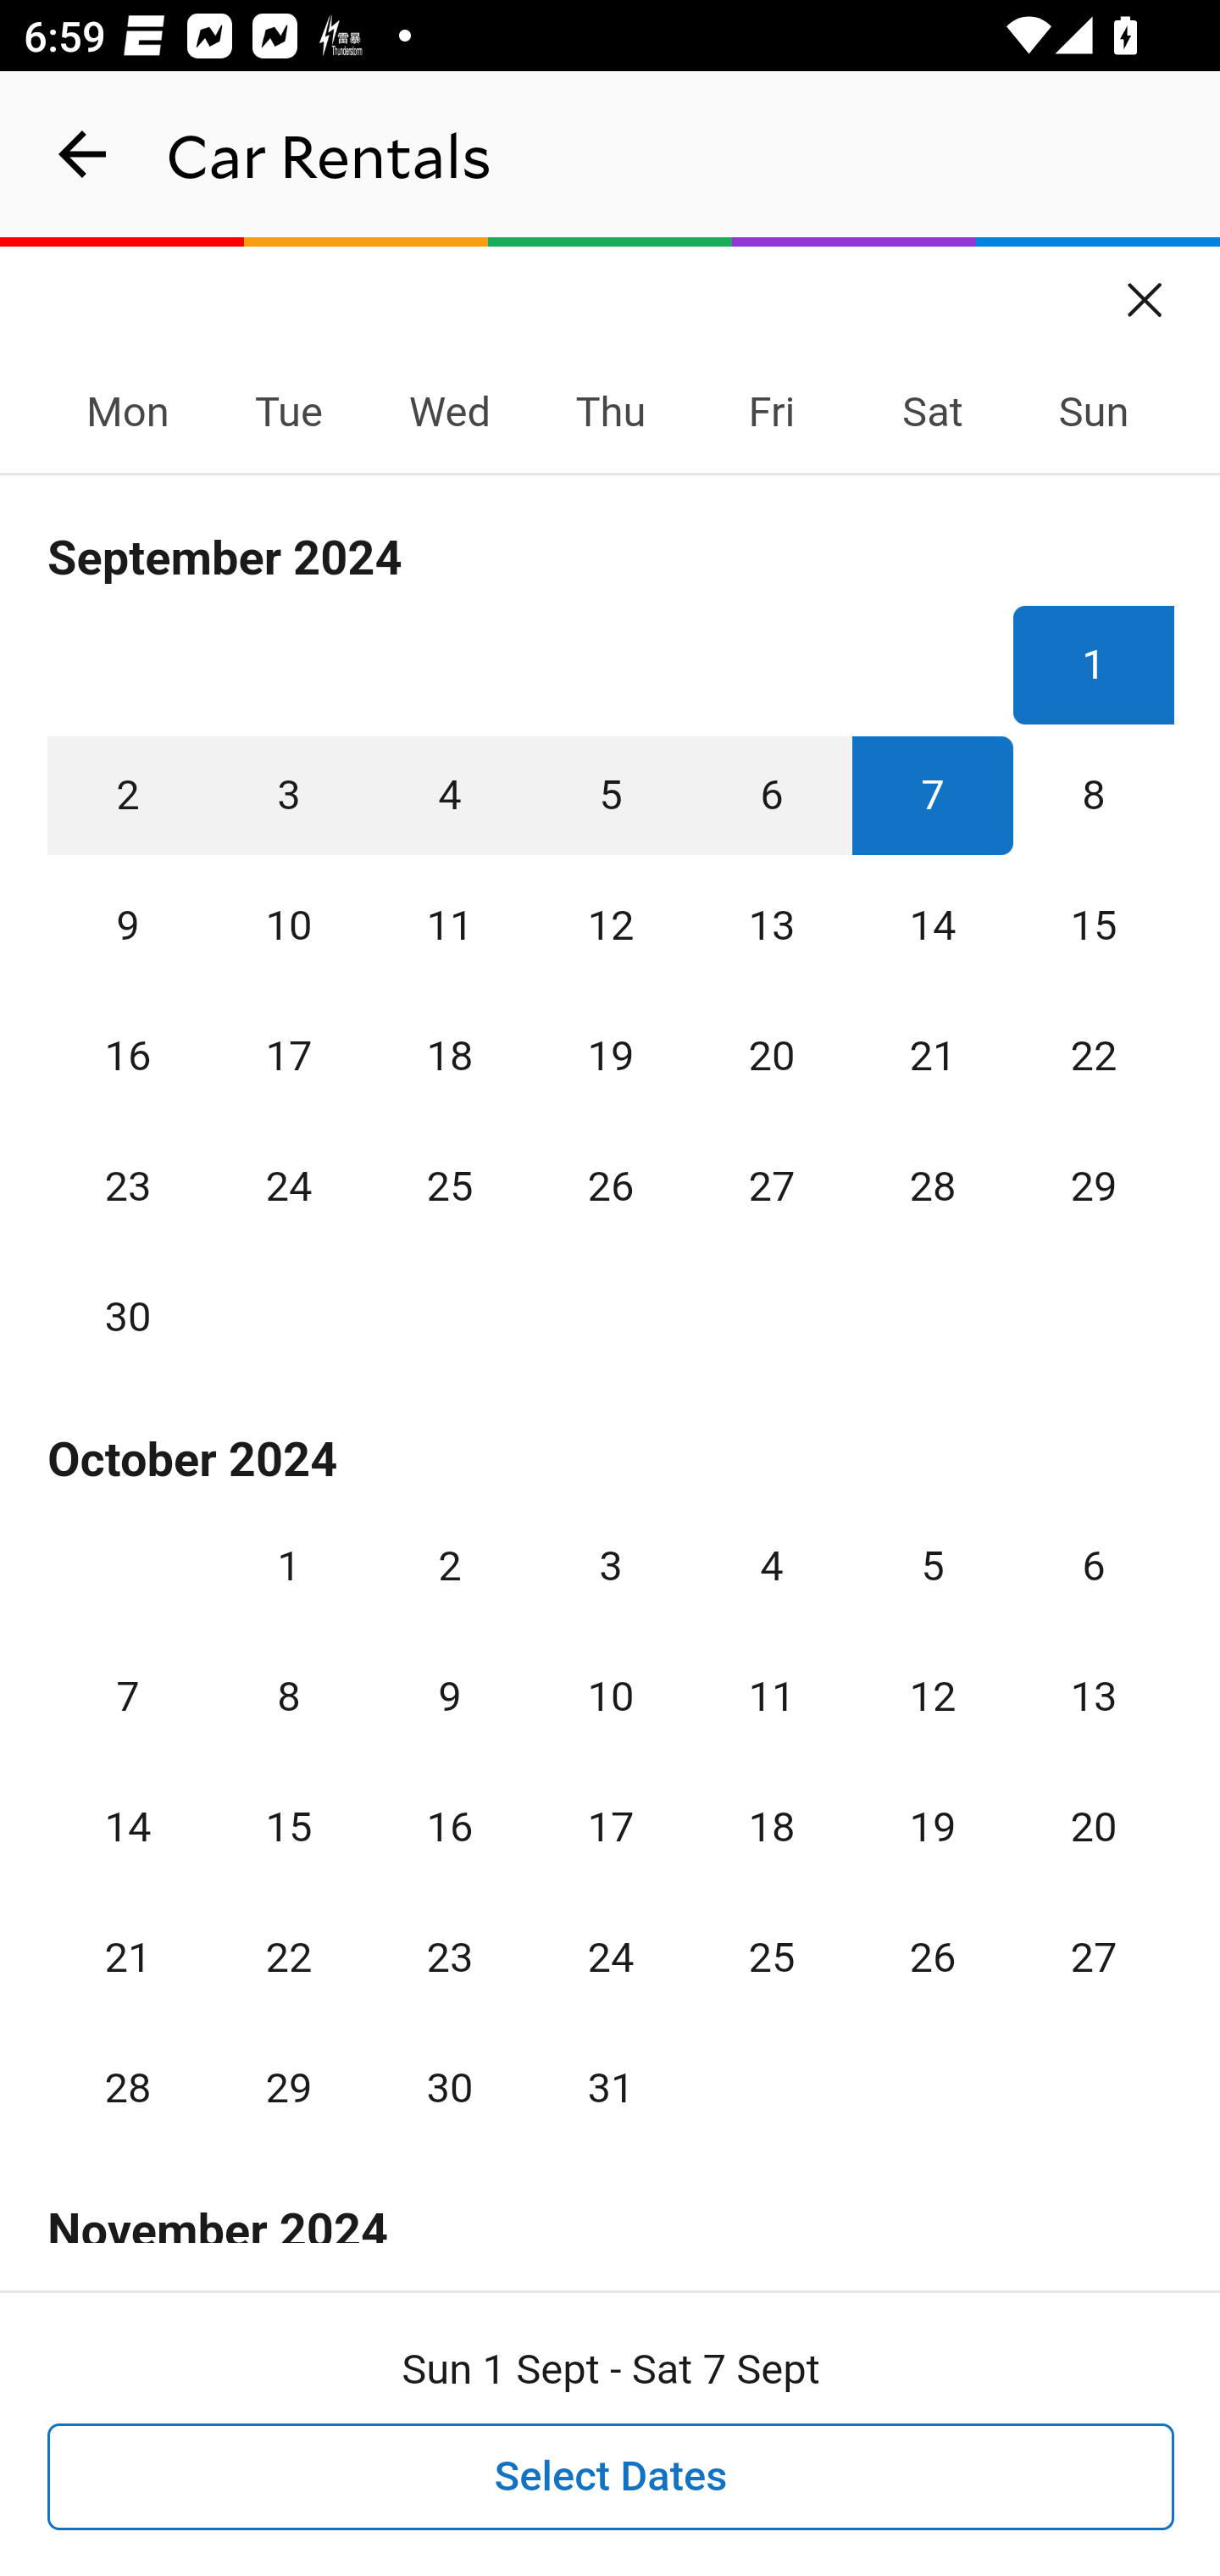  Describe the element at coordinates (772, 1566) in the screenshot. I see `4 October 2024` at that location.